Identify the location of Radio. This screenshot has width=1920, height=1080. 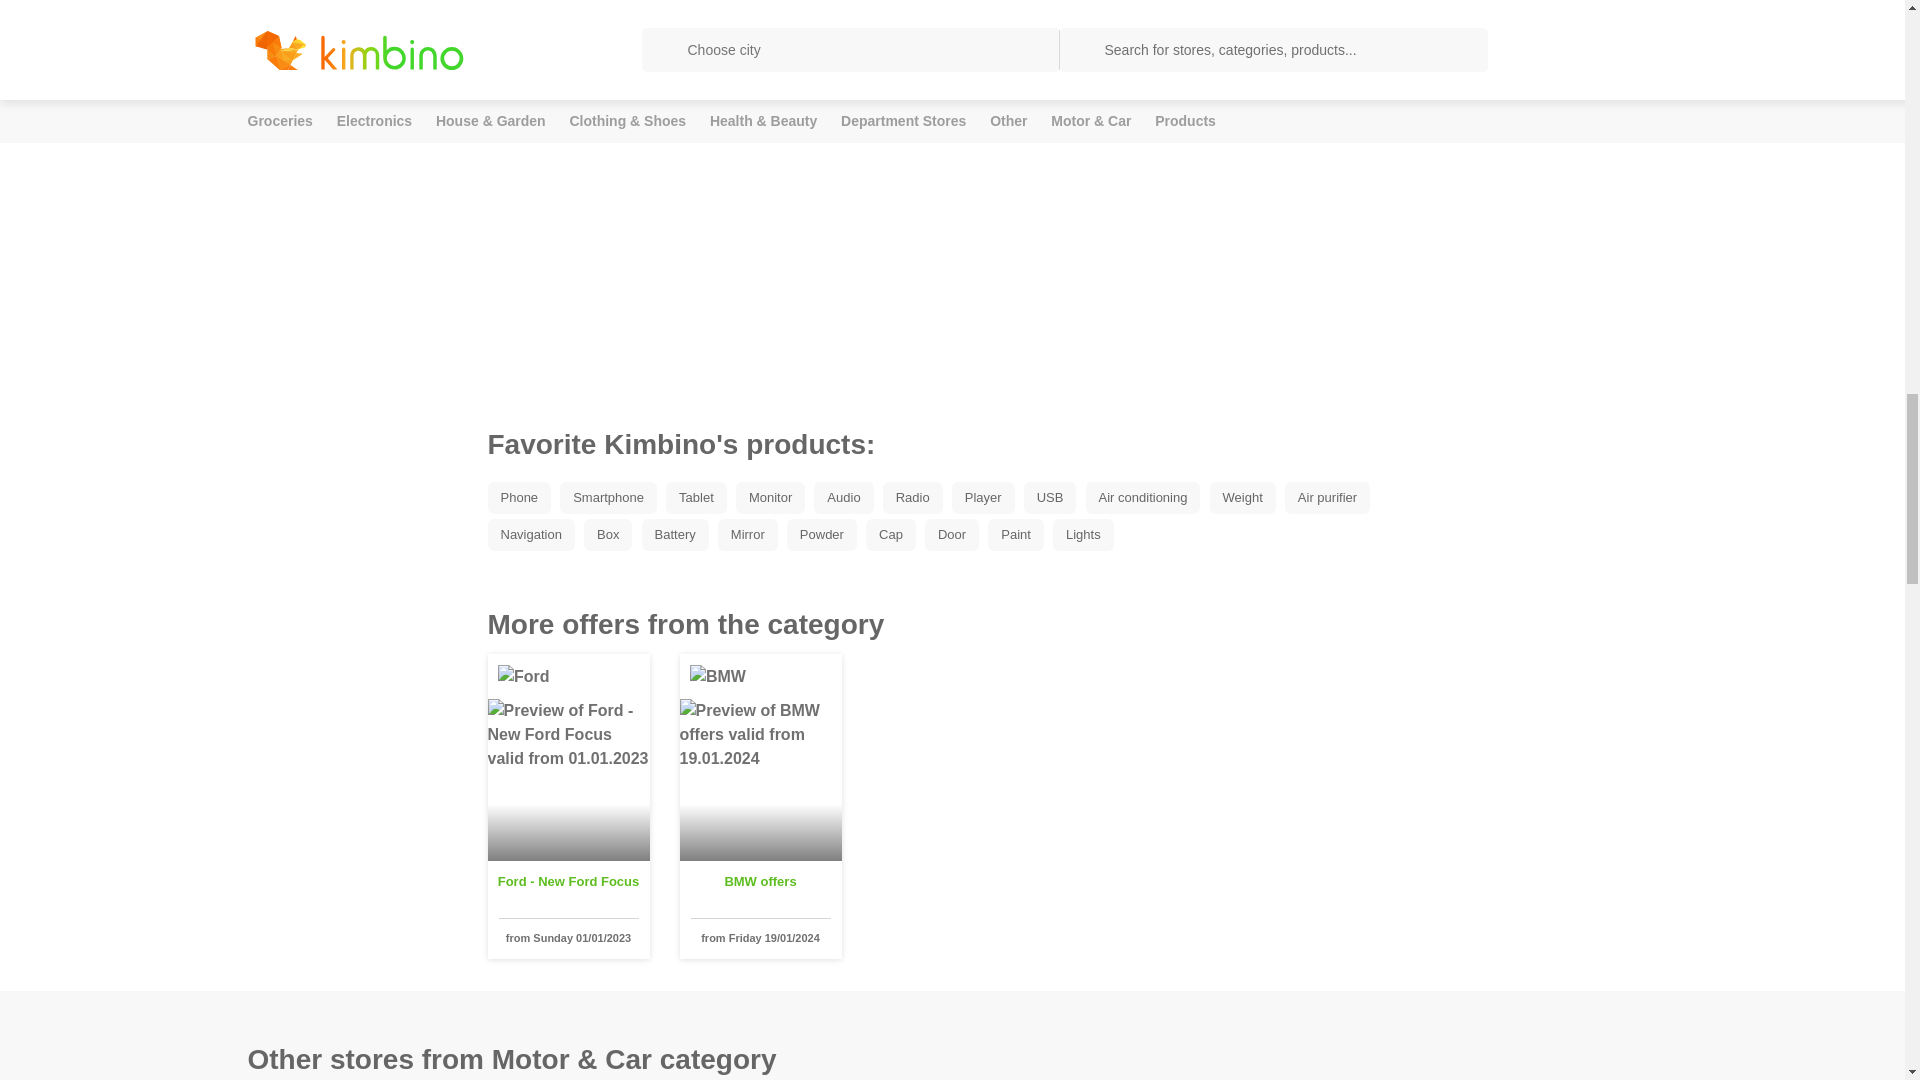
(918, 496).